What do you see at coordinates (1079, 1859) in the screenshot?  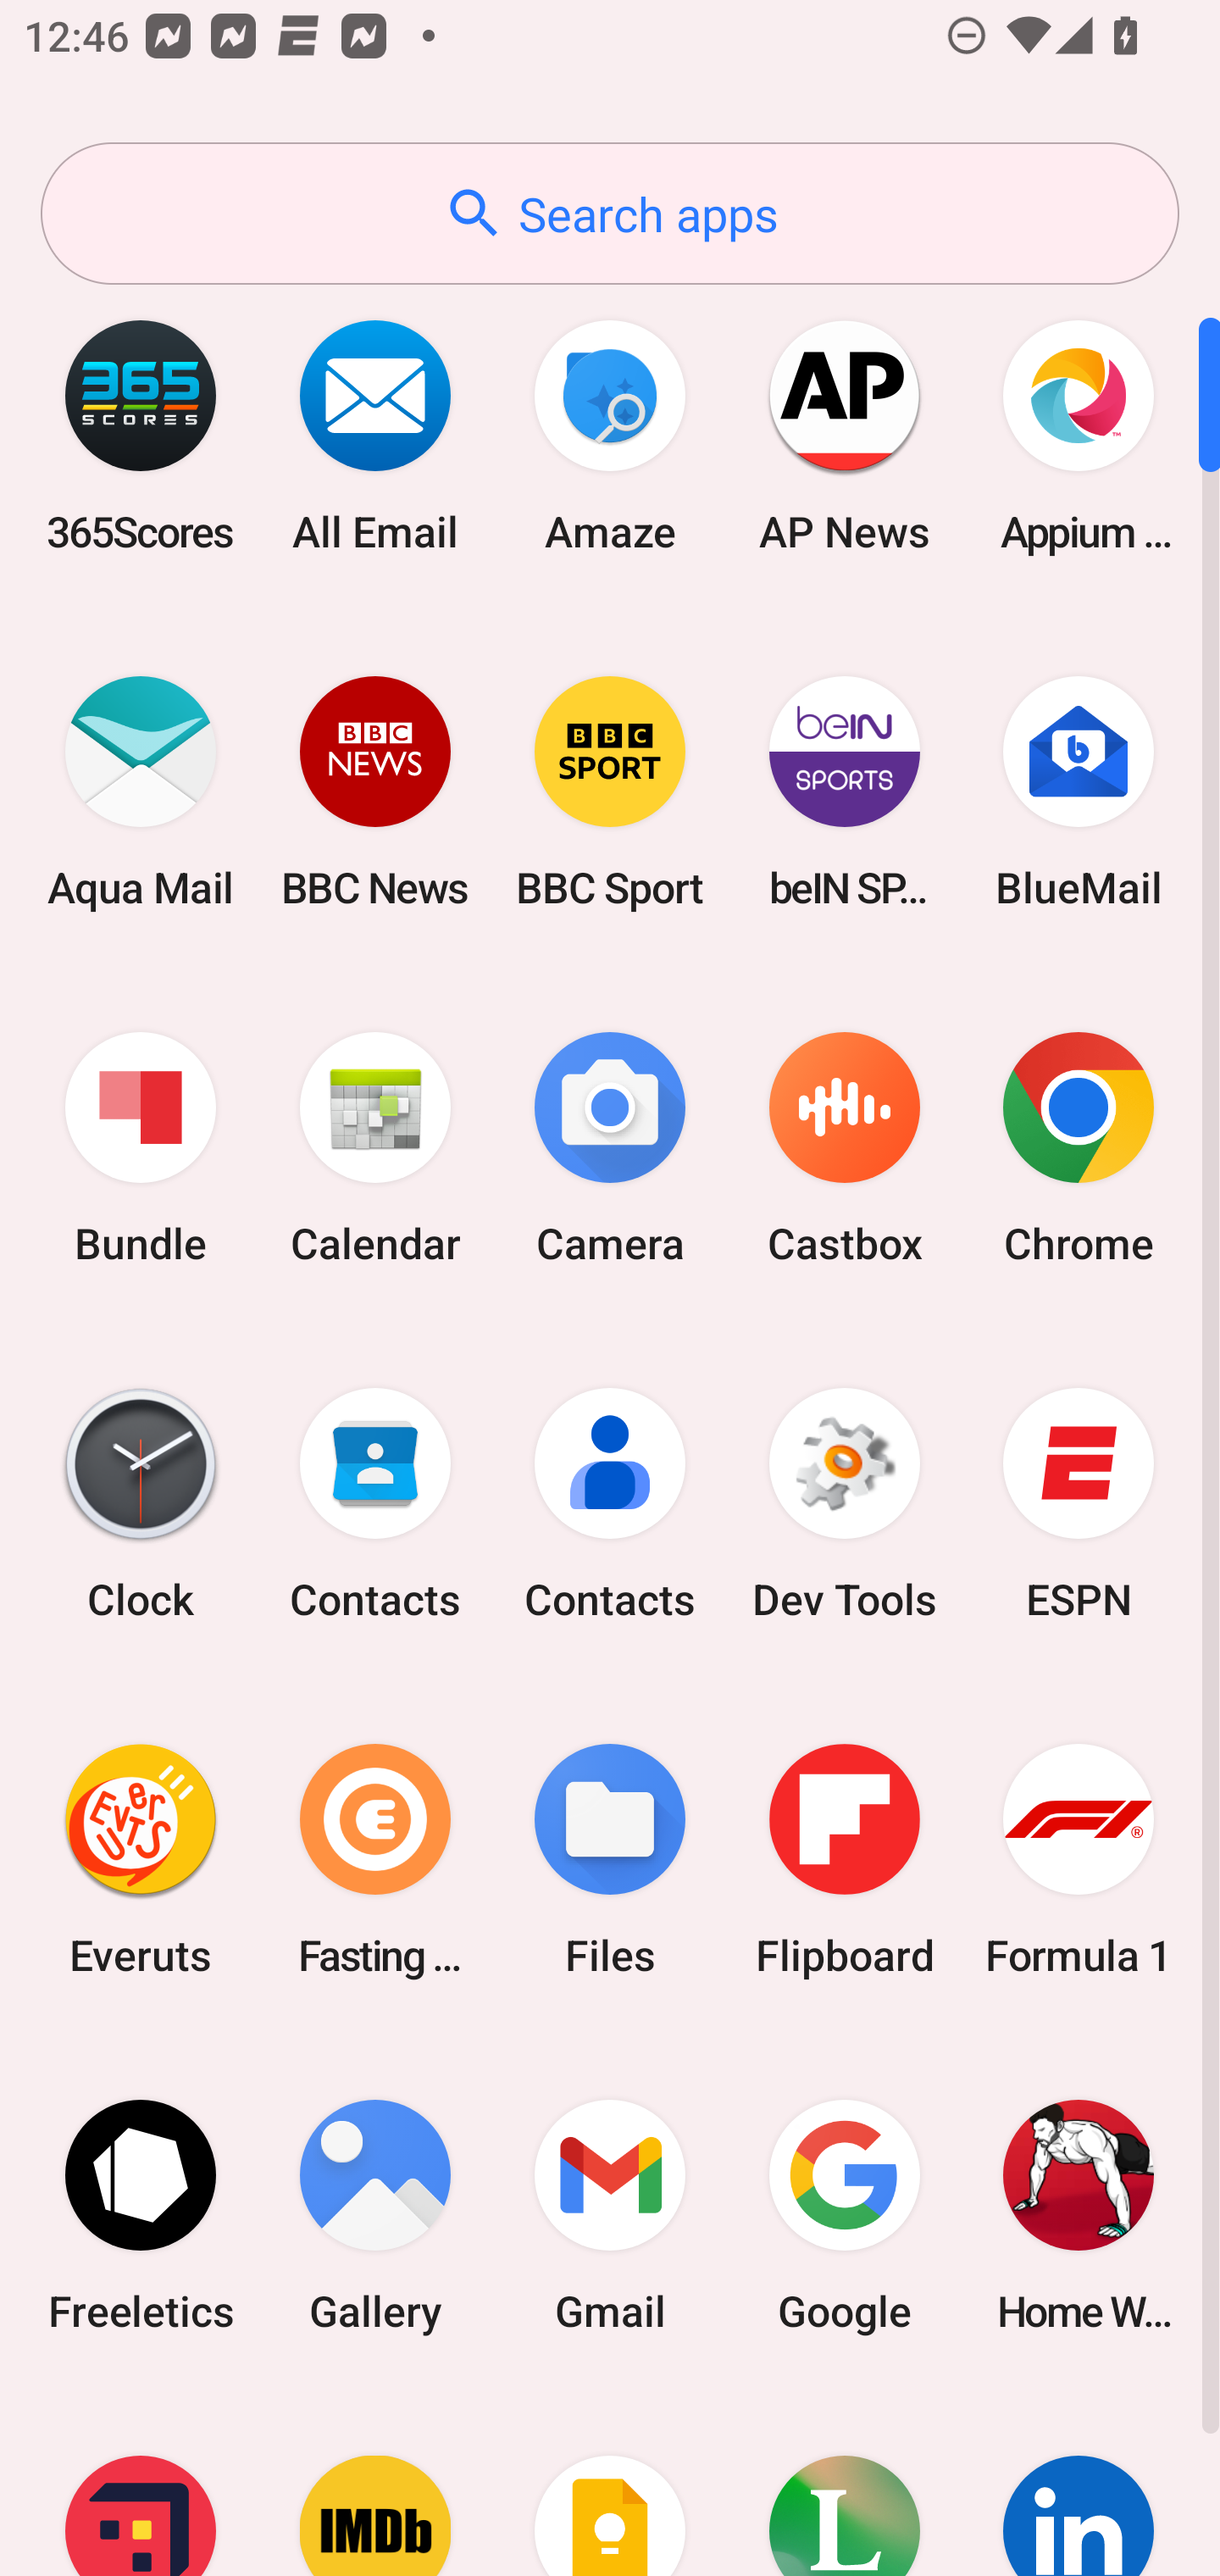 I see `Formula 1` at bounding box center [1079, 1859].